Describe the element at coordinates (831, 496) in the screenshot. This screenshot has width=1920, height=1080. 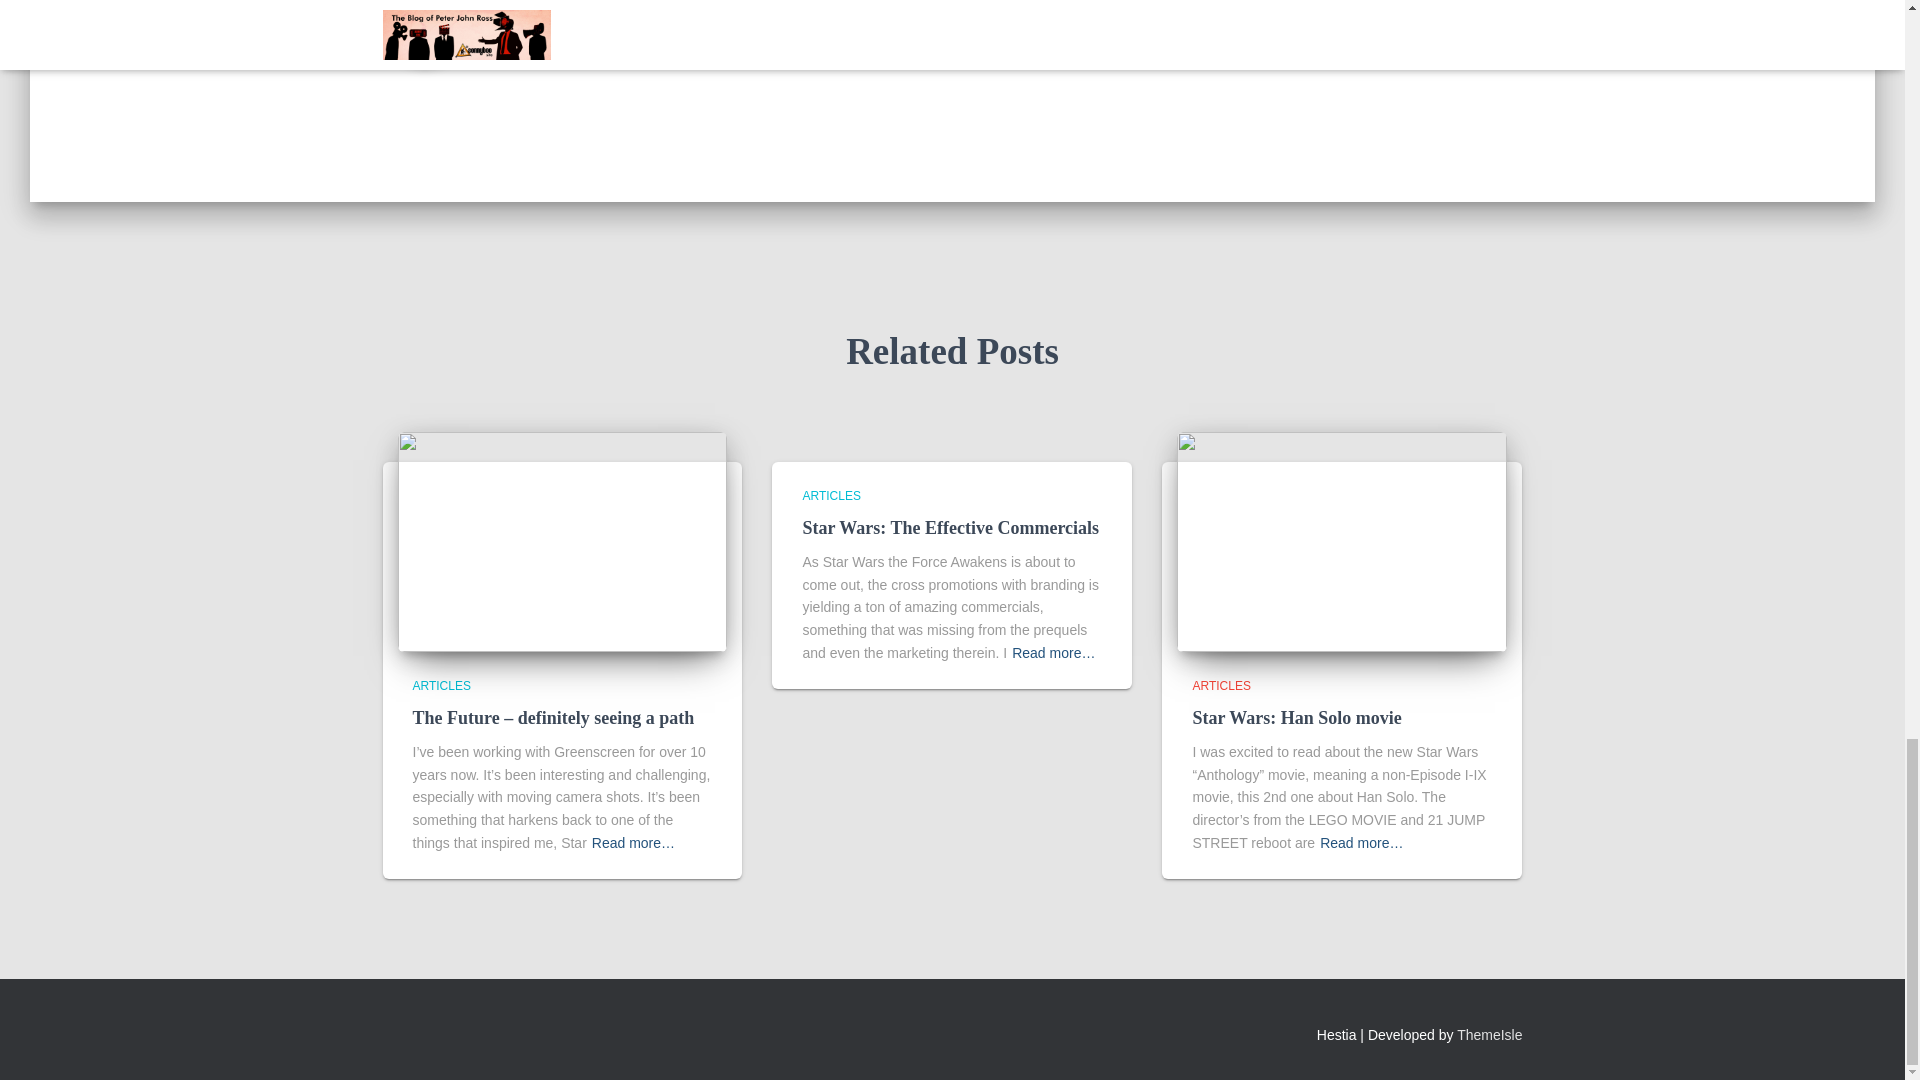
I see `ARTICLES` at that location.